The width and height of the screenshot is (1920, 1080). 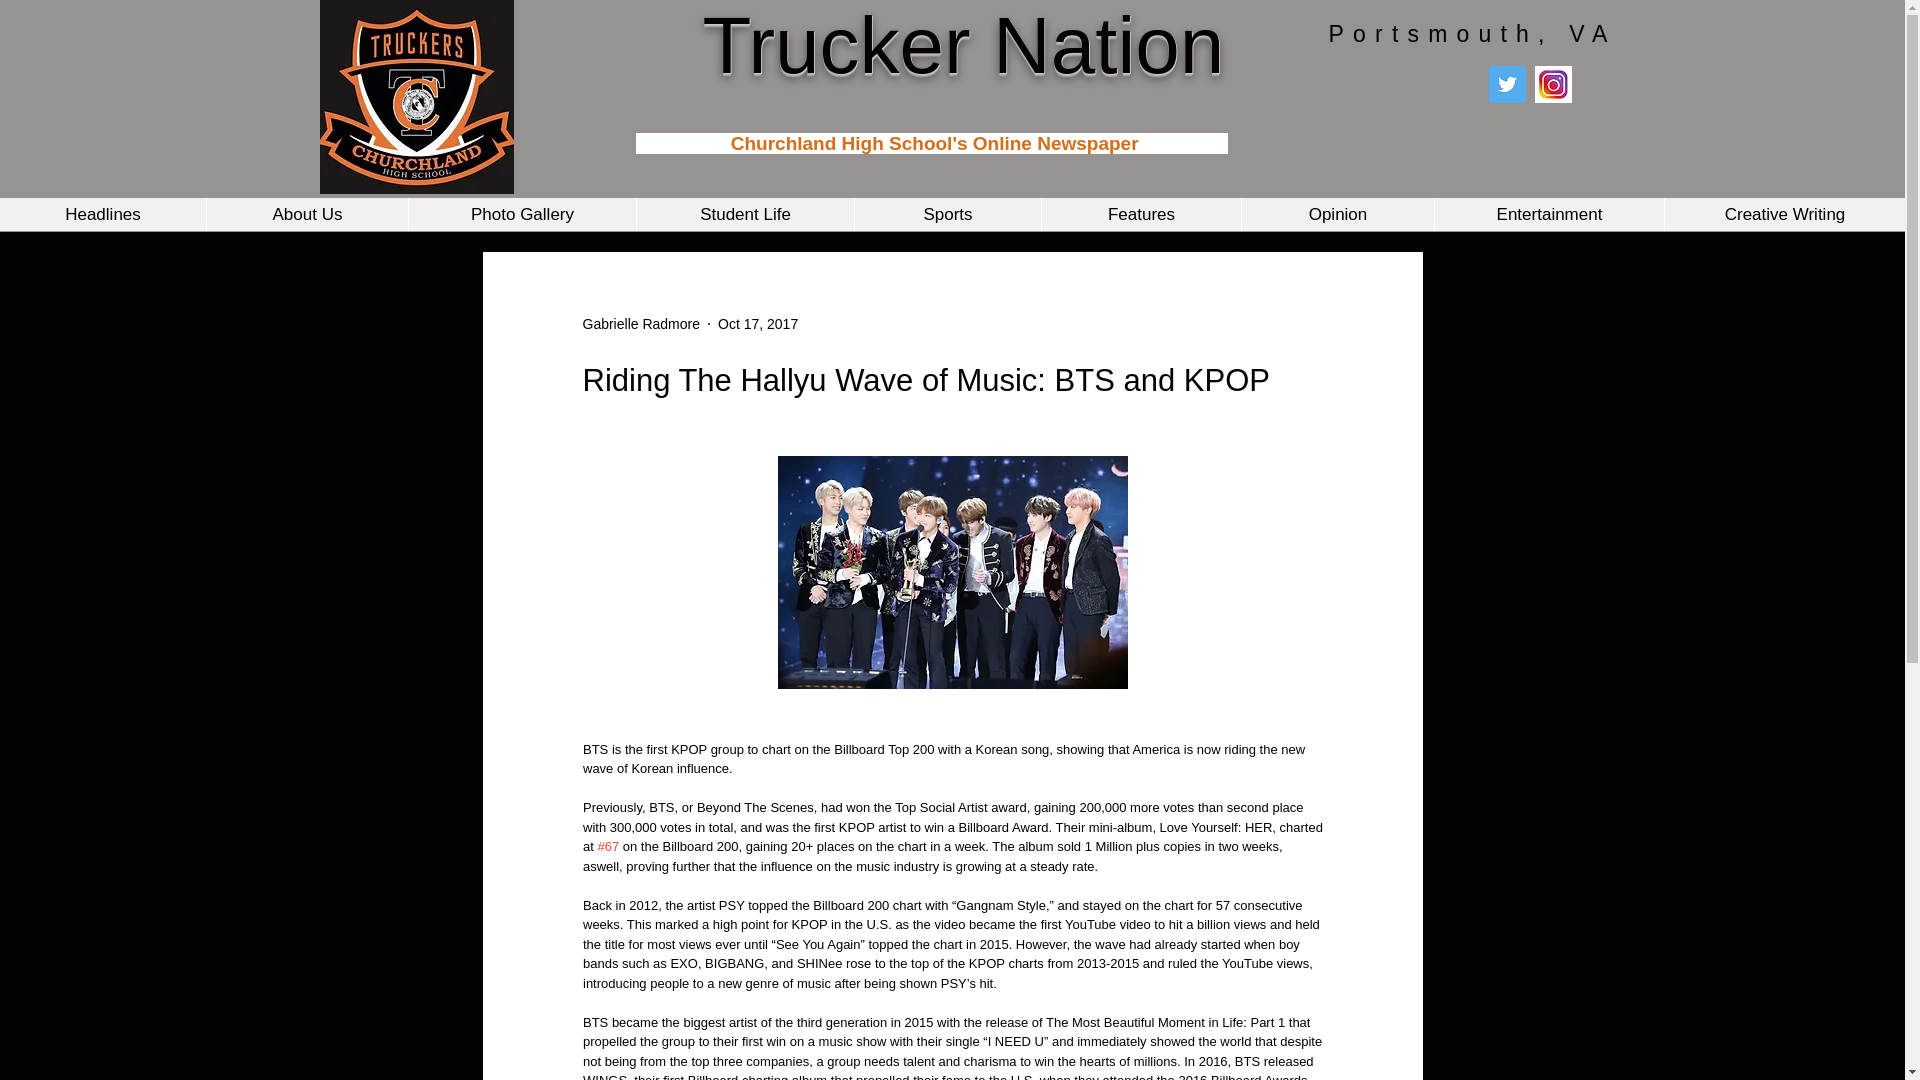 What do you see at coordinates (1337, 214) in the screenshot?
I see `Opinion` at bounding box center [1337, 214].